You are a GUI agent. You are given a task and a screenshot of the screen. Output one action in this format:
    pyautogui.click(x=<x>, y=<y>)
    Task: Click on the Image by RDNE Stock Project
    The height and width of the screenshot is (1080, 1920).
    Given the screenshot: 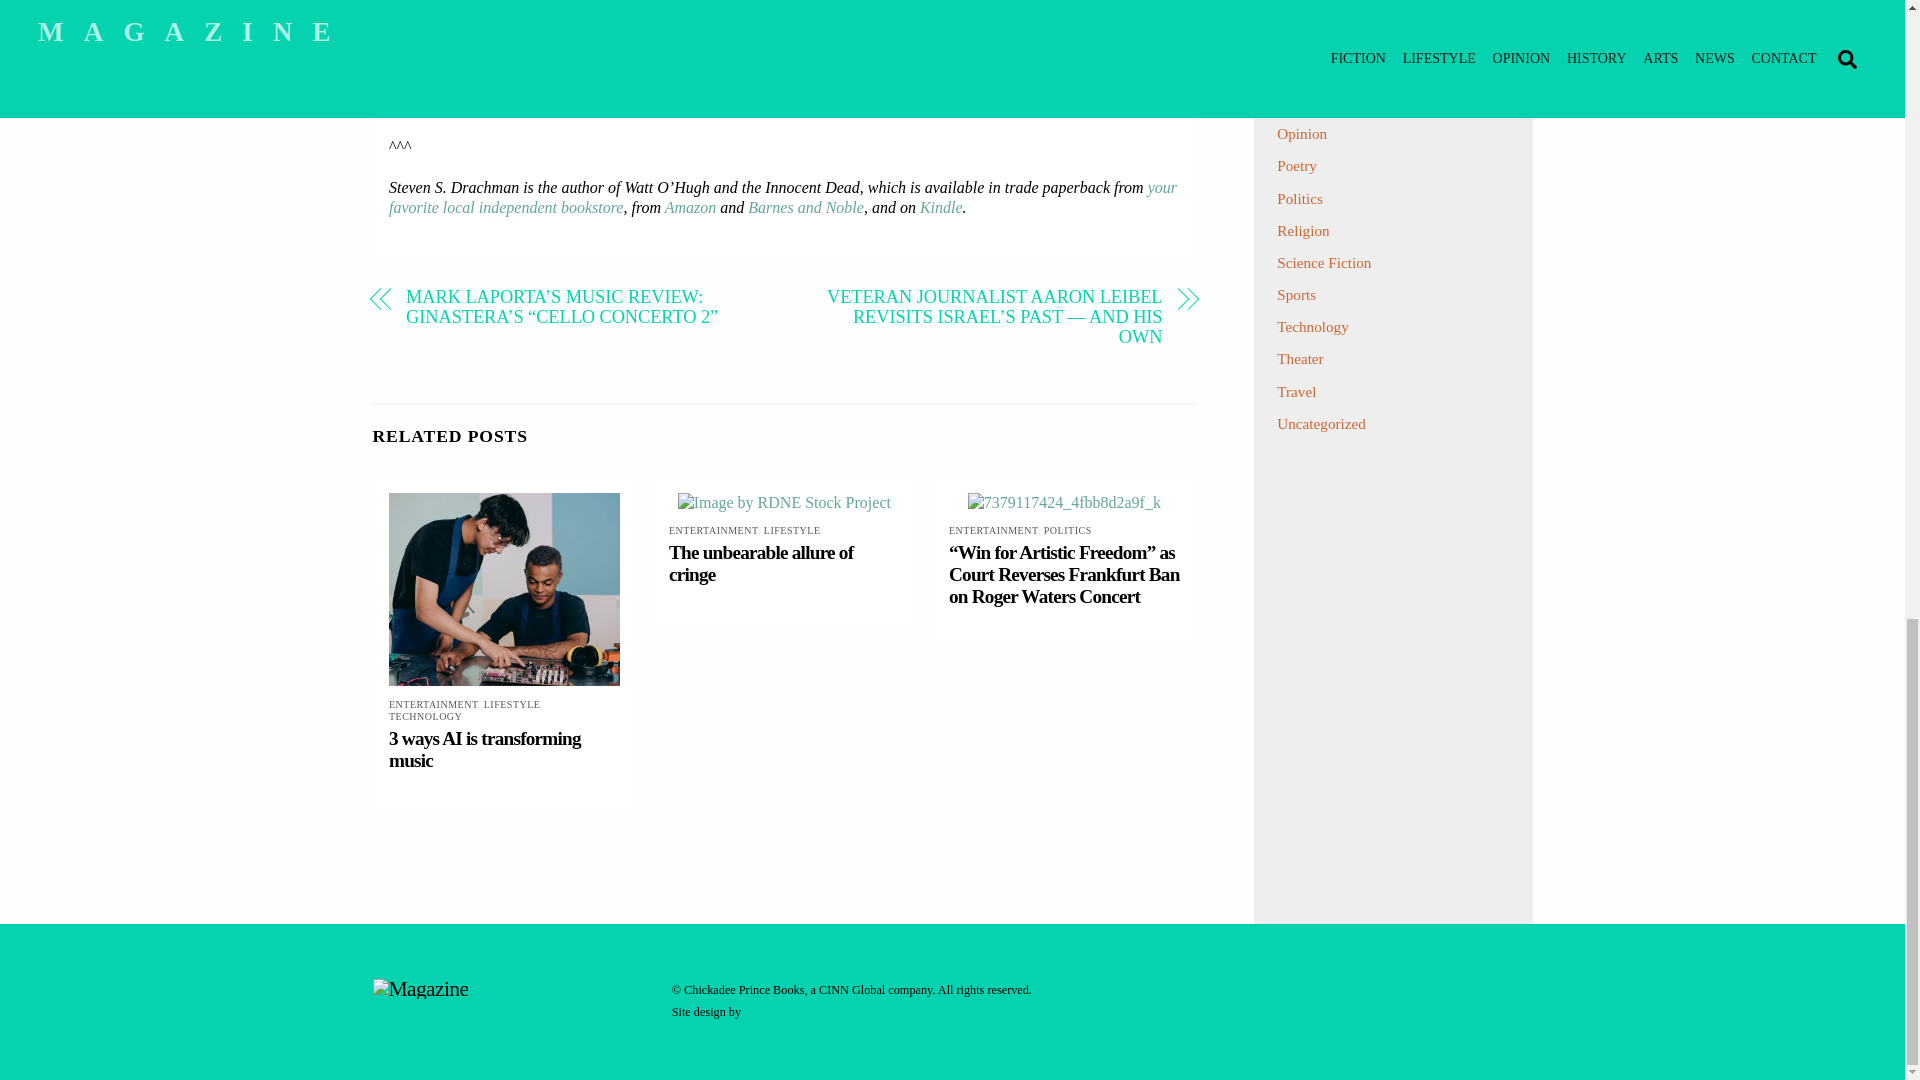 What is the action you would take?
    pyautogui.click(x=784, y=502)
    